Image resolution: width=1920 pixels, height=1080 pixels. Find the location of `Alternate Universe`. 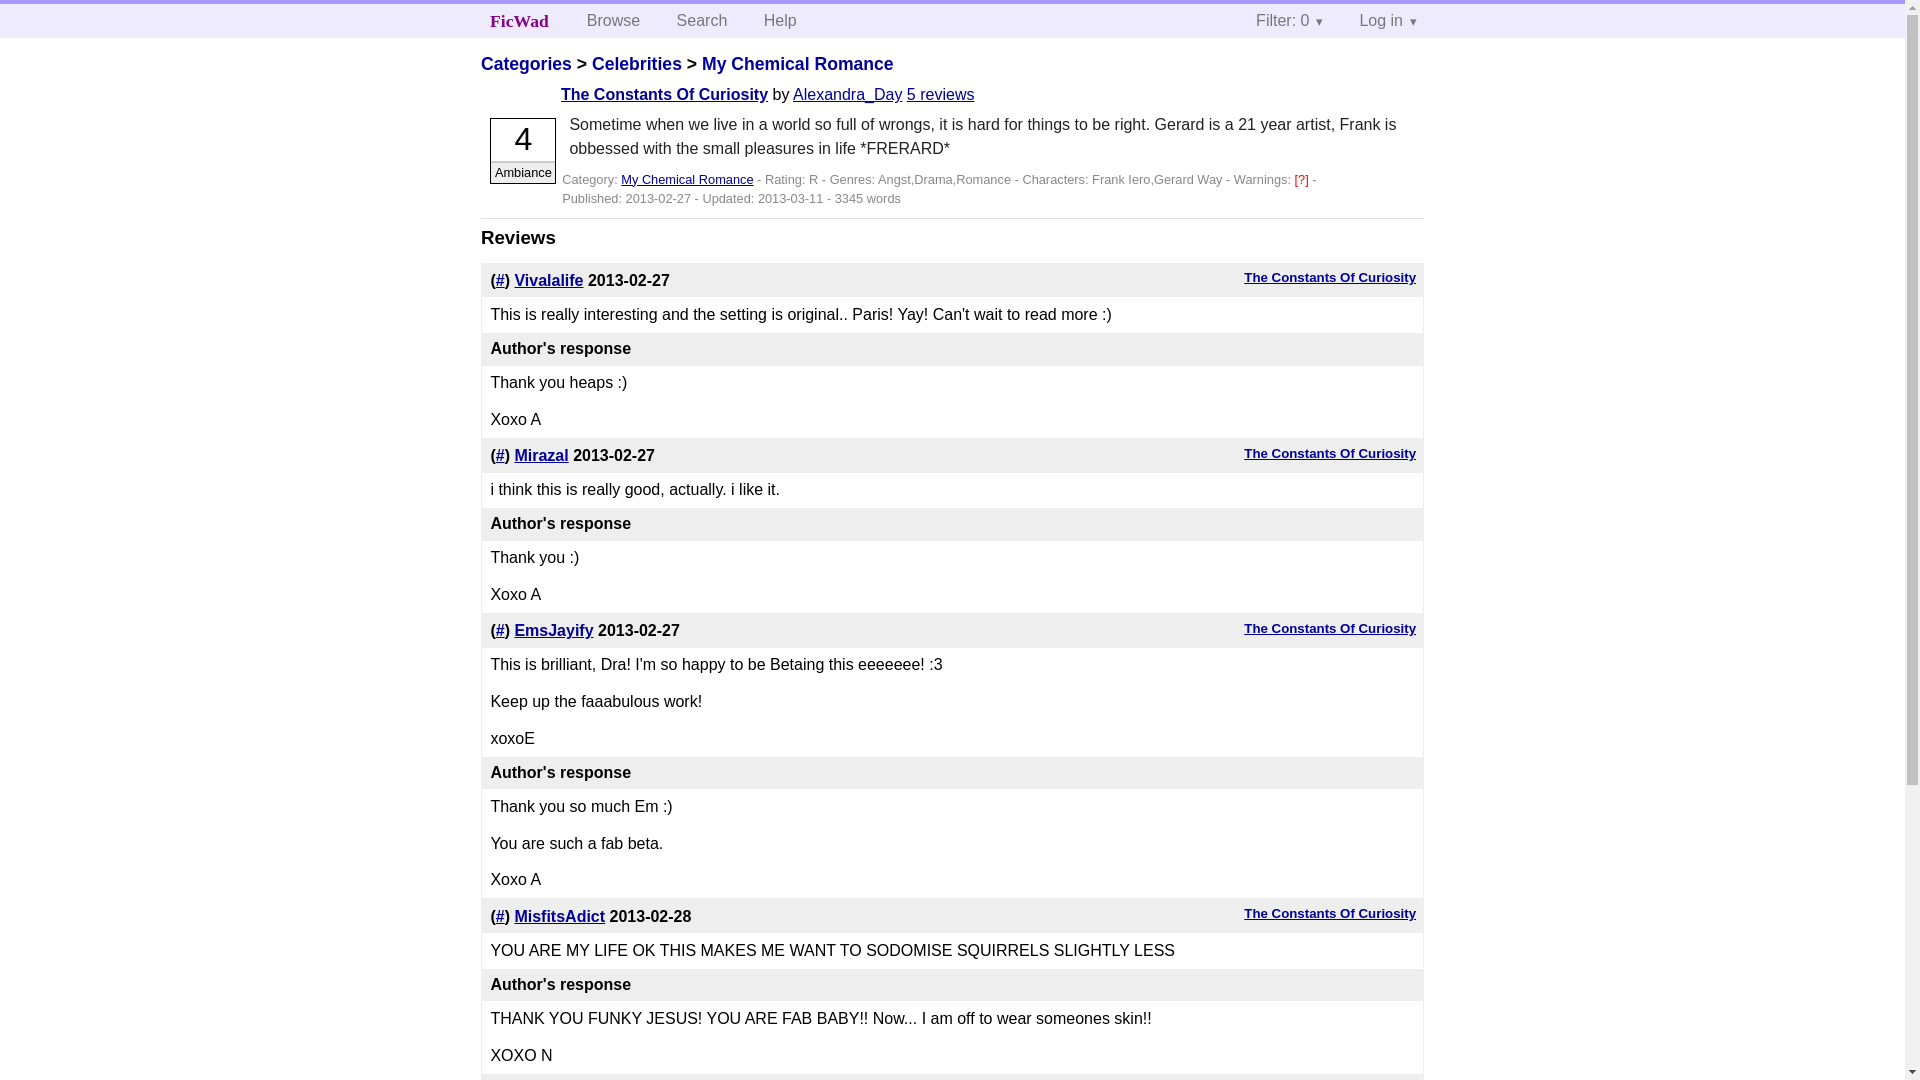

Alternate Universe is located at coordinates (1304, 178).